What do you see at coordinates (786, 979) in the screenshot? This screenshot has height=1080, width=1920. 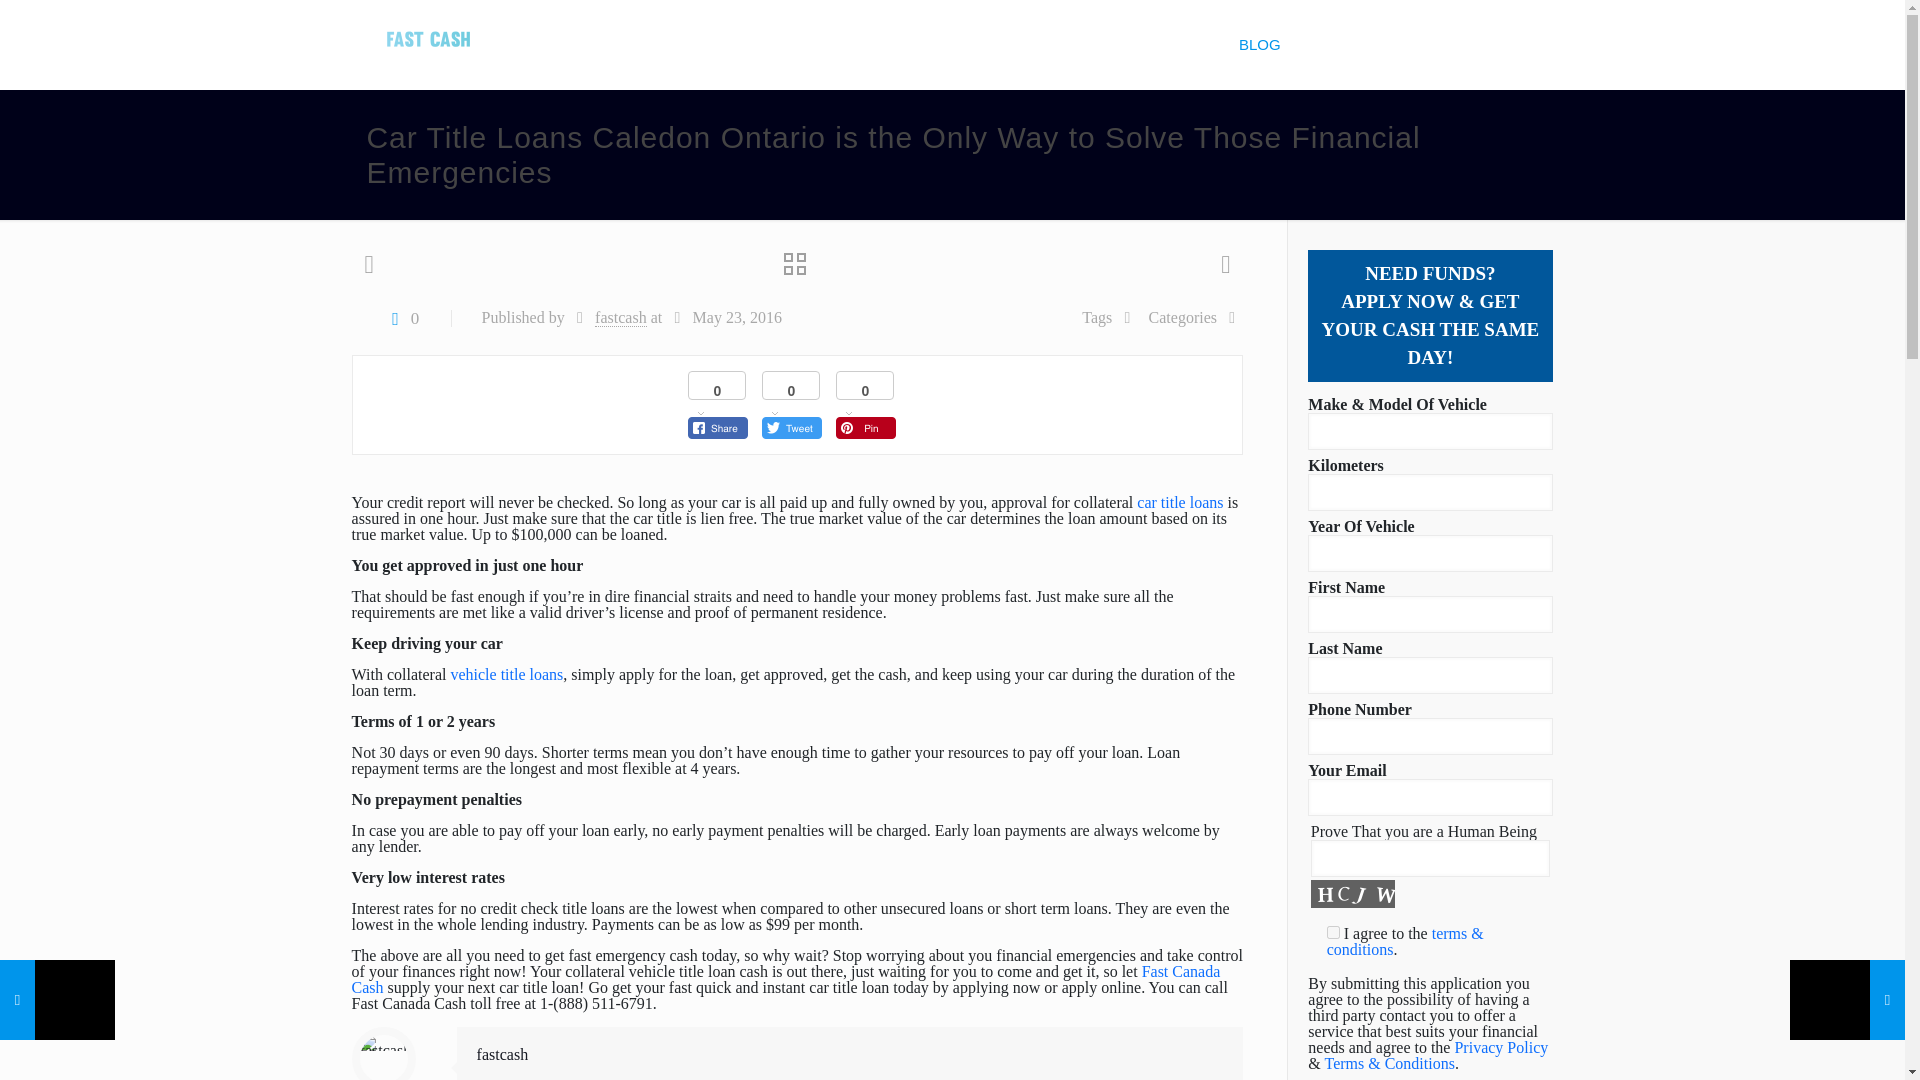 I see `Fast Canada Cash` at bounding box center [786, 979].